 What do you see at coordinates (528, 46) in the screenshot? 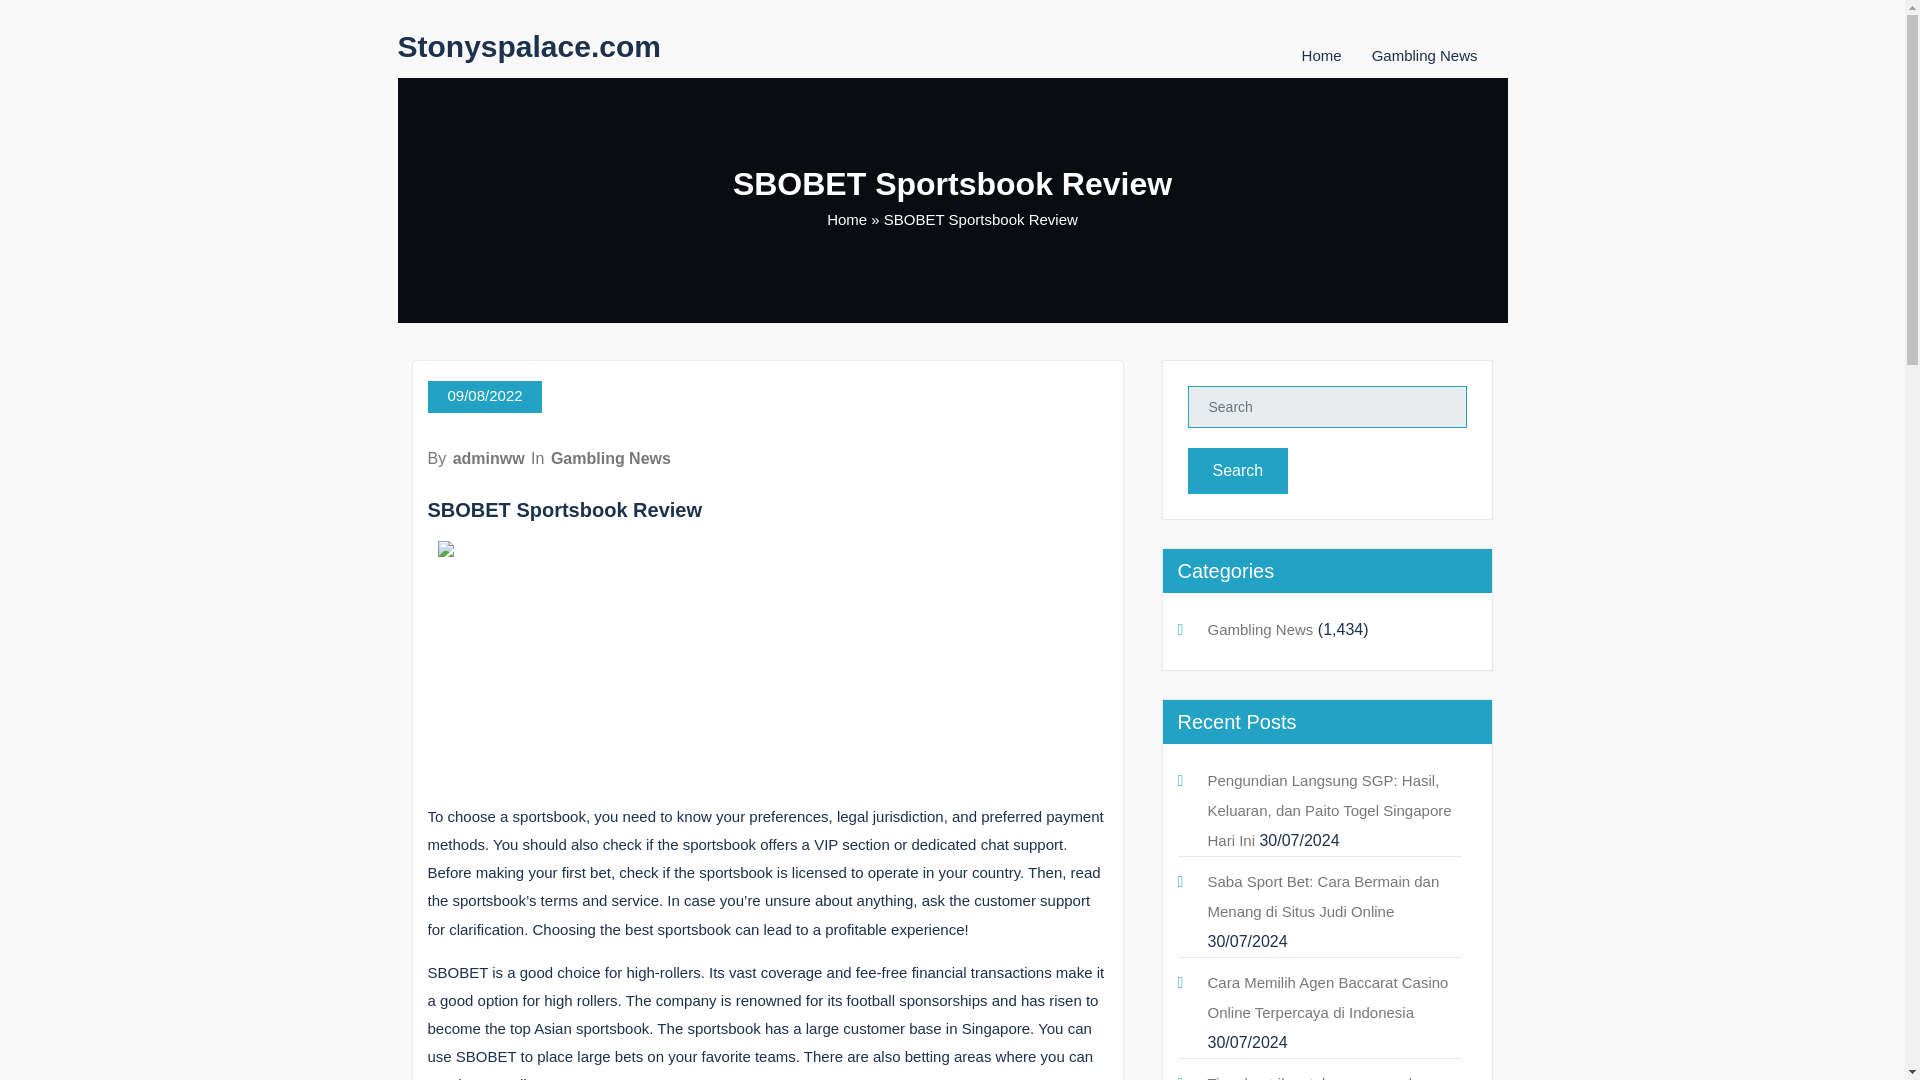
I see `Stonyspalace.com` at bounding box center [528, 46].